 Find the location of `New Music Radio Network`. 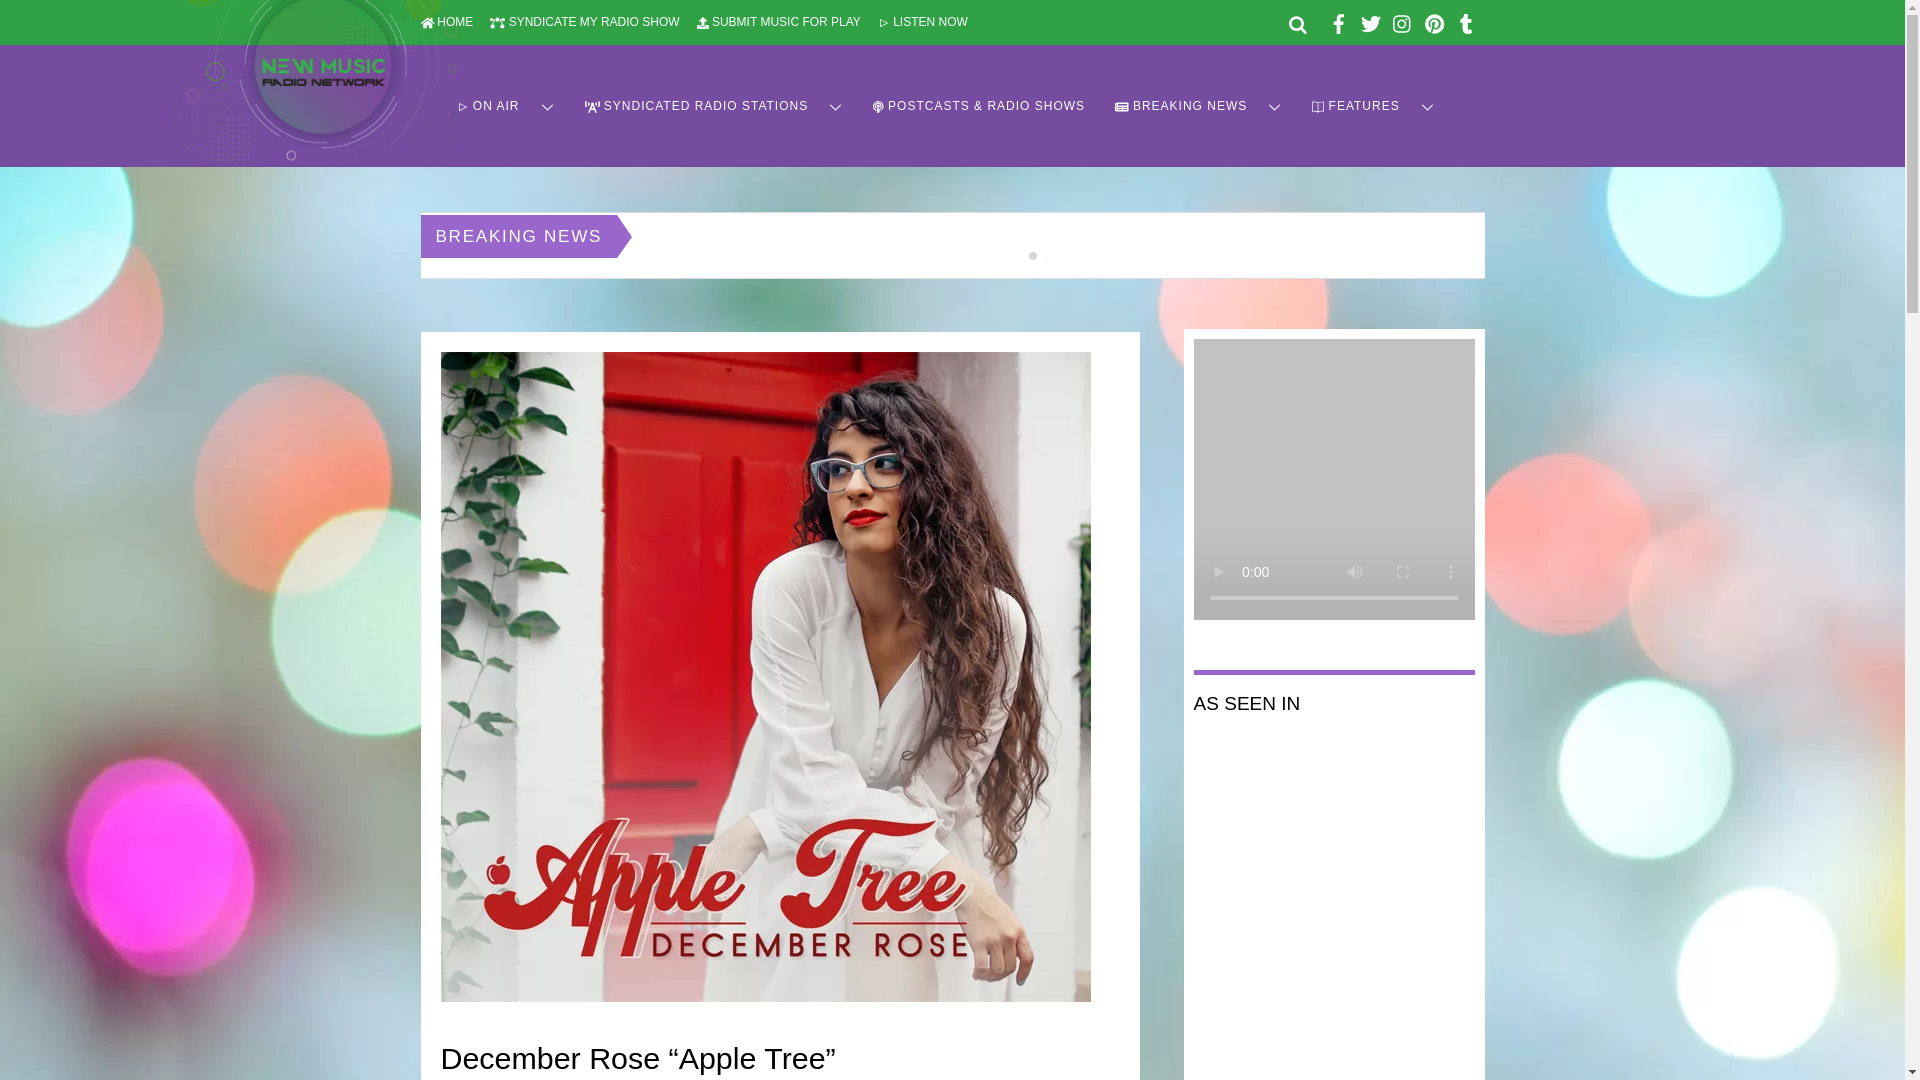

New Music Radio Network is located at coordinates (320, 150).